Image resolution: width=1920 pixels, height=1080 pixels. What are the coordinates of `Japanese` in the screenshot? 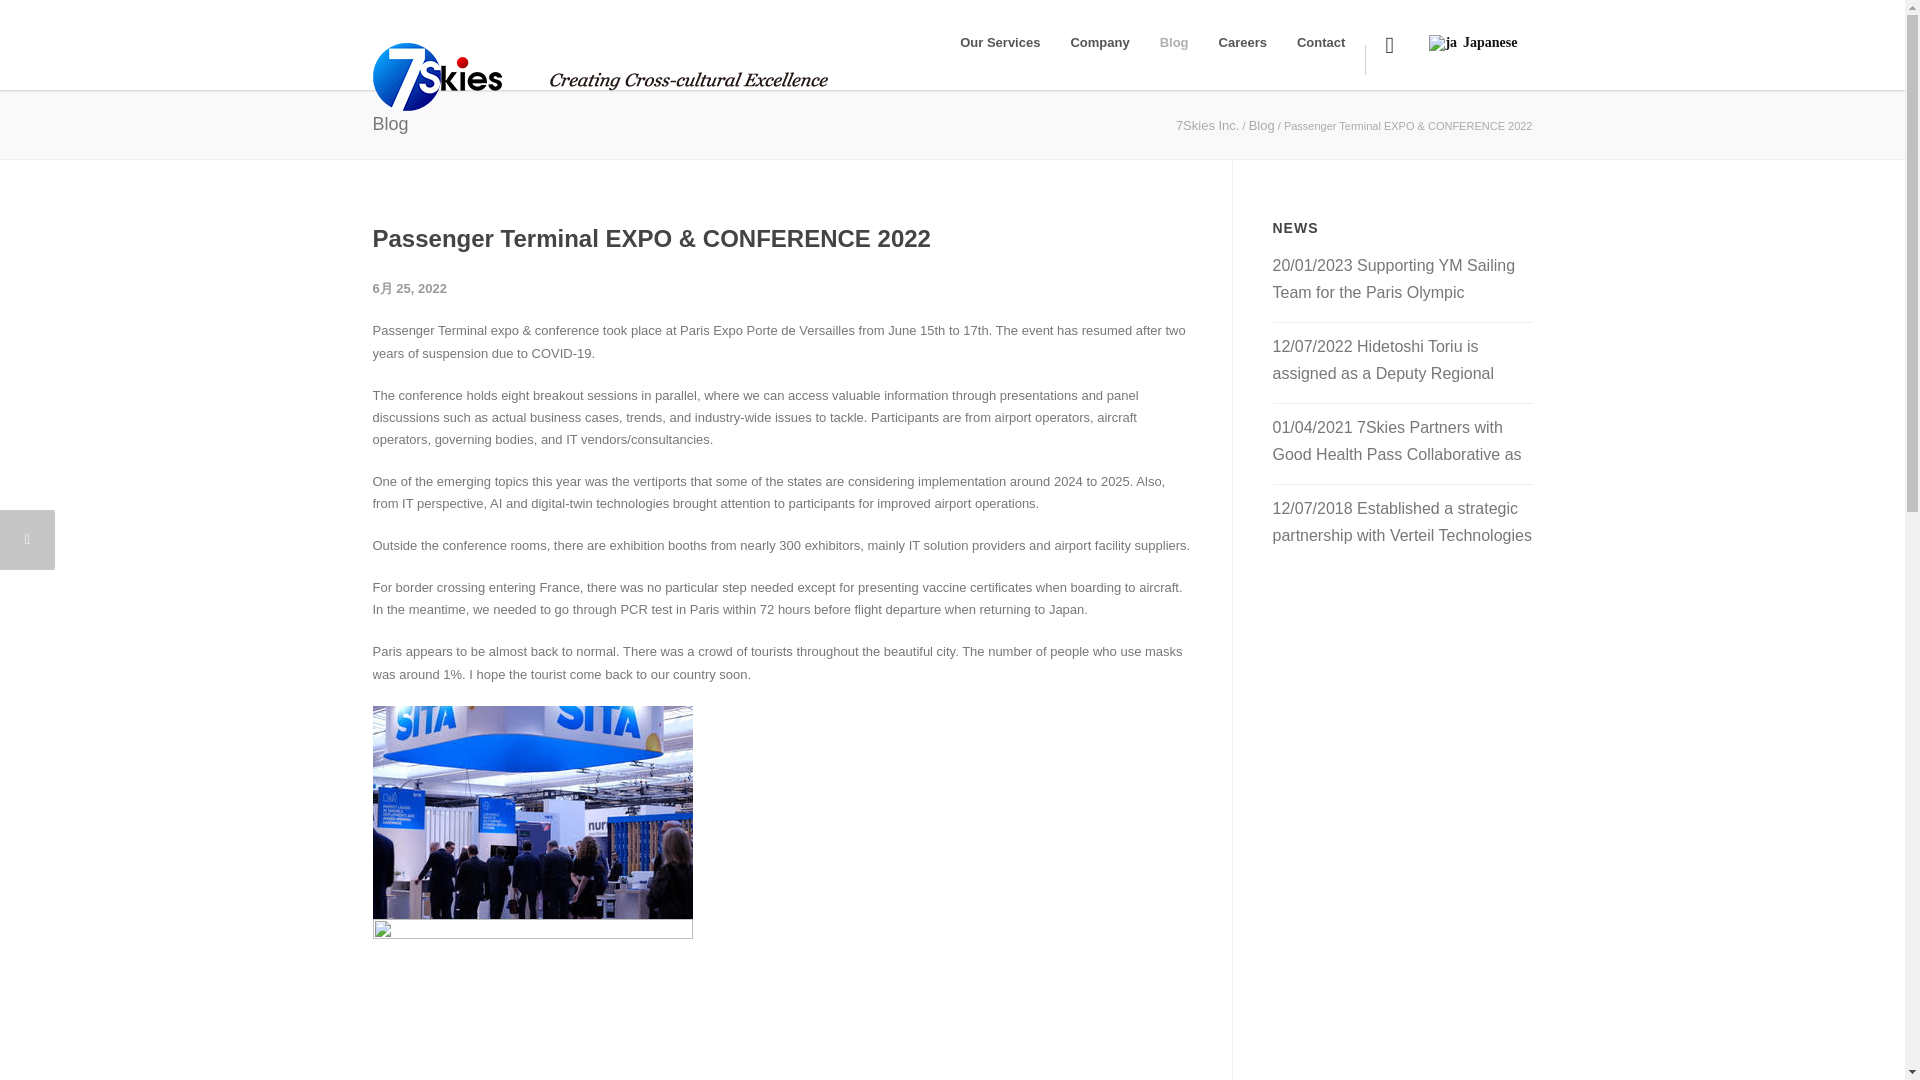 It's located at (1470, 25).